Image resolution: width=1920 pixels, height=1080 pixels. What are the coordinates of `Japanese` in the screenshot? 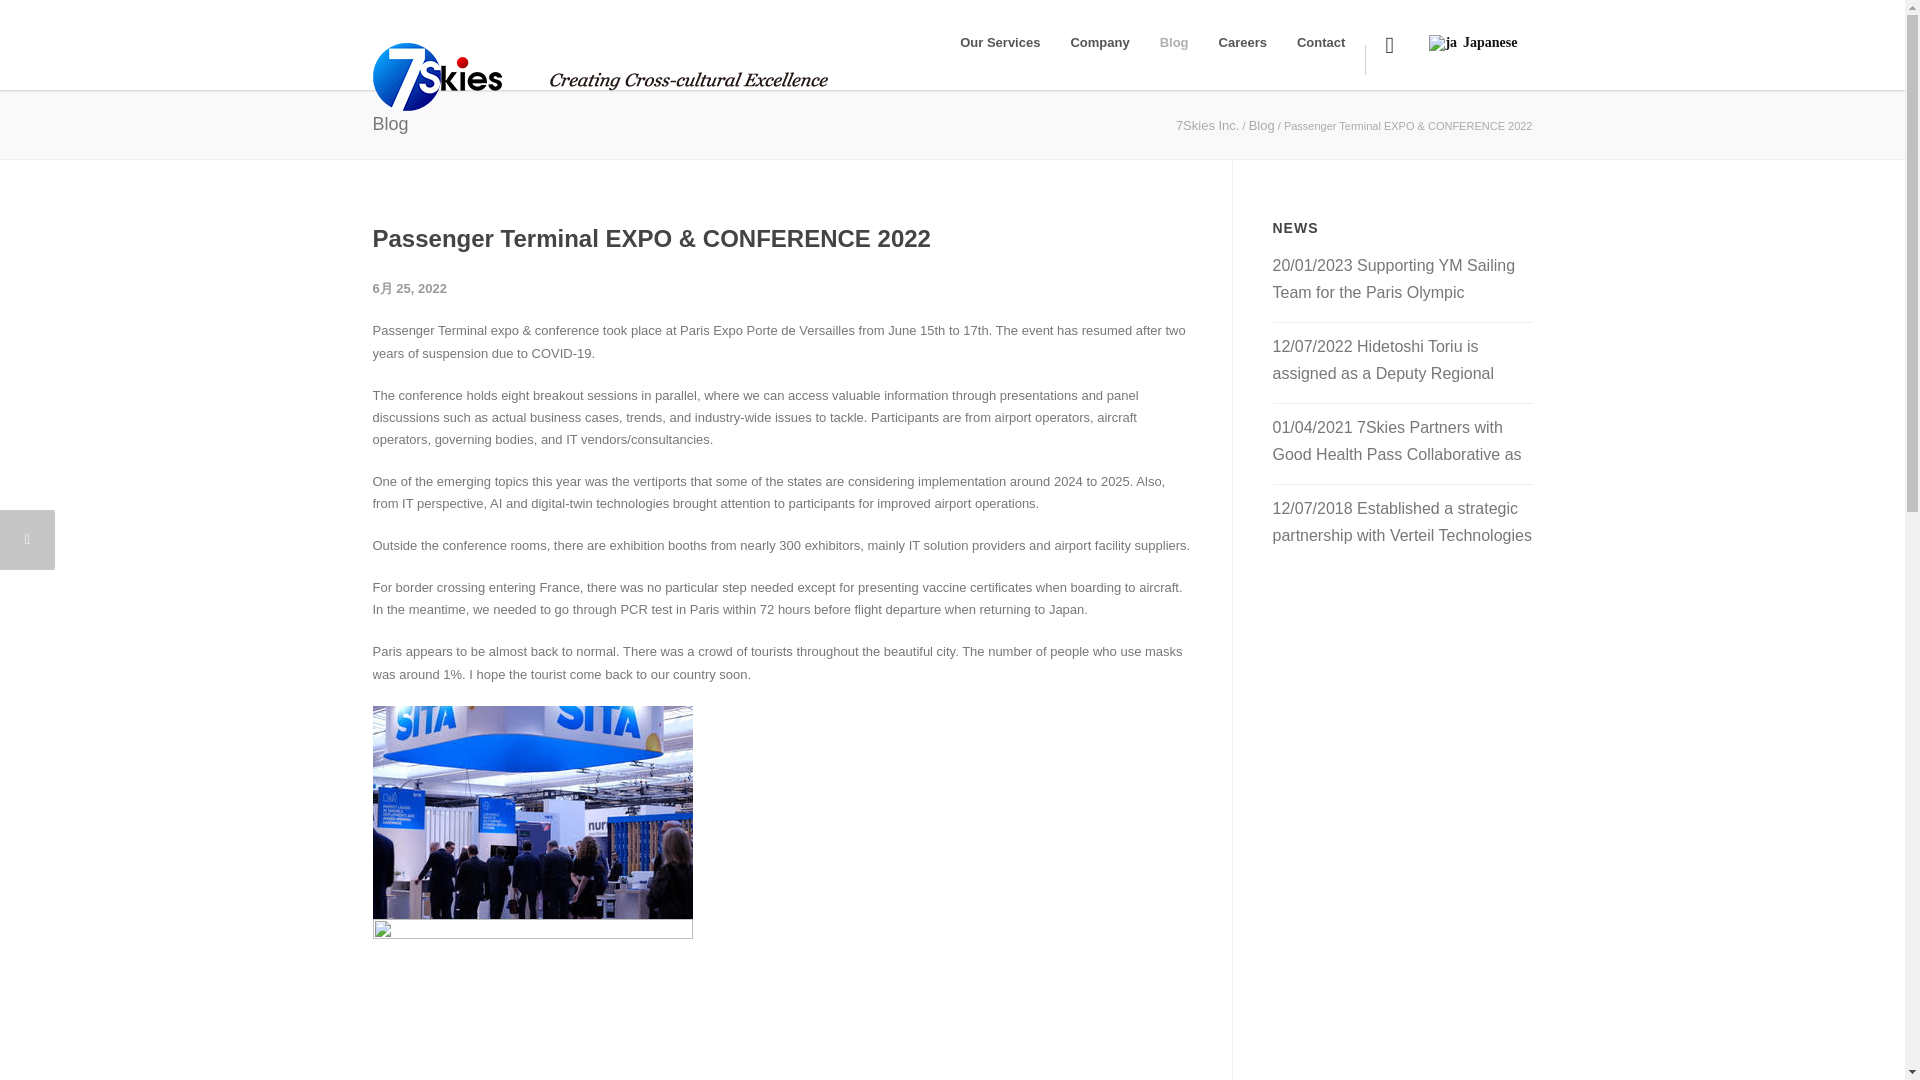 It's located at (1470, 25).